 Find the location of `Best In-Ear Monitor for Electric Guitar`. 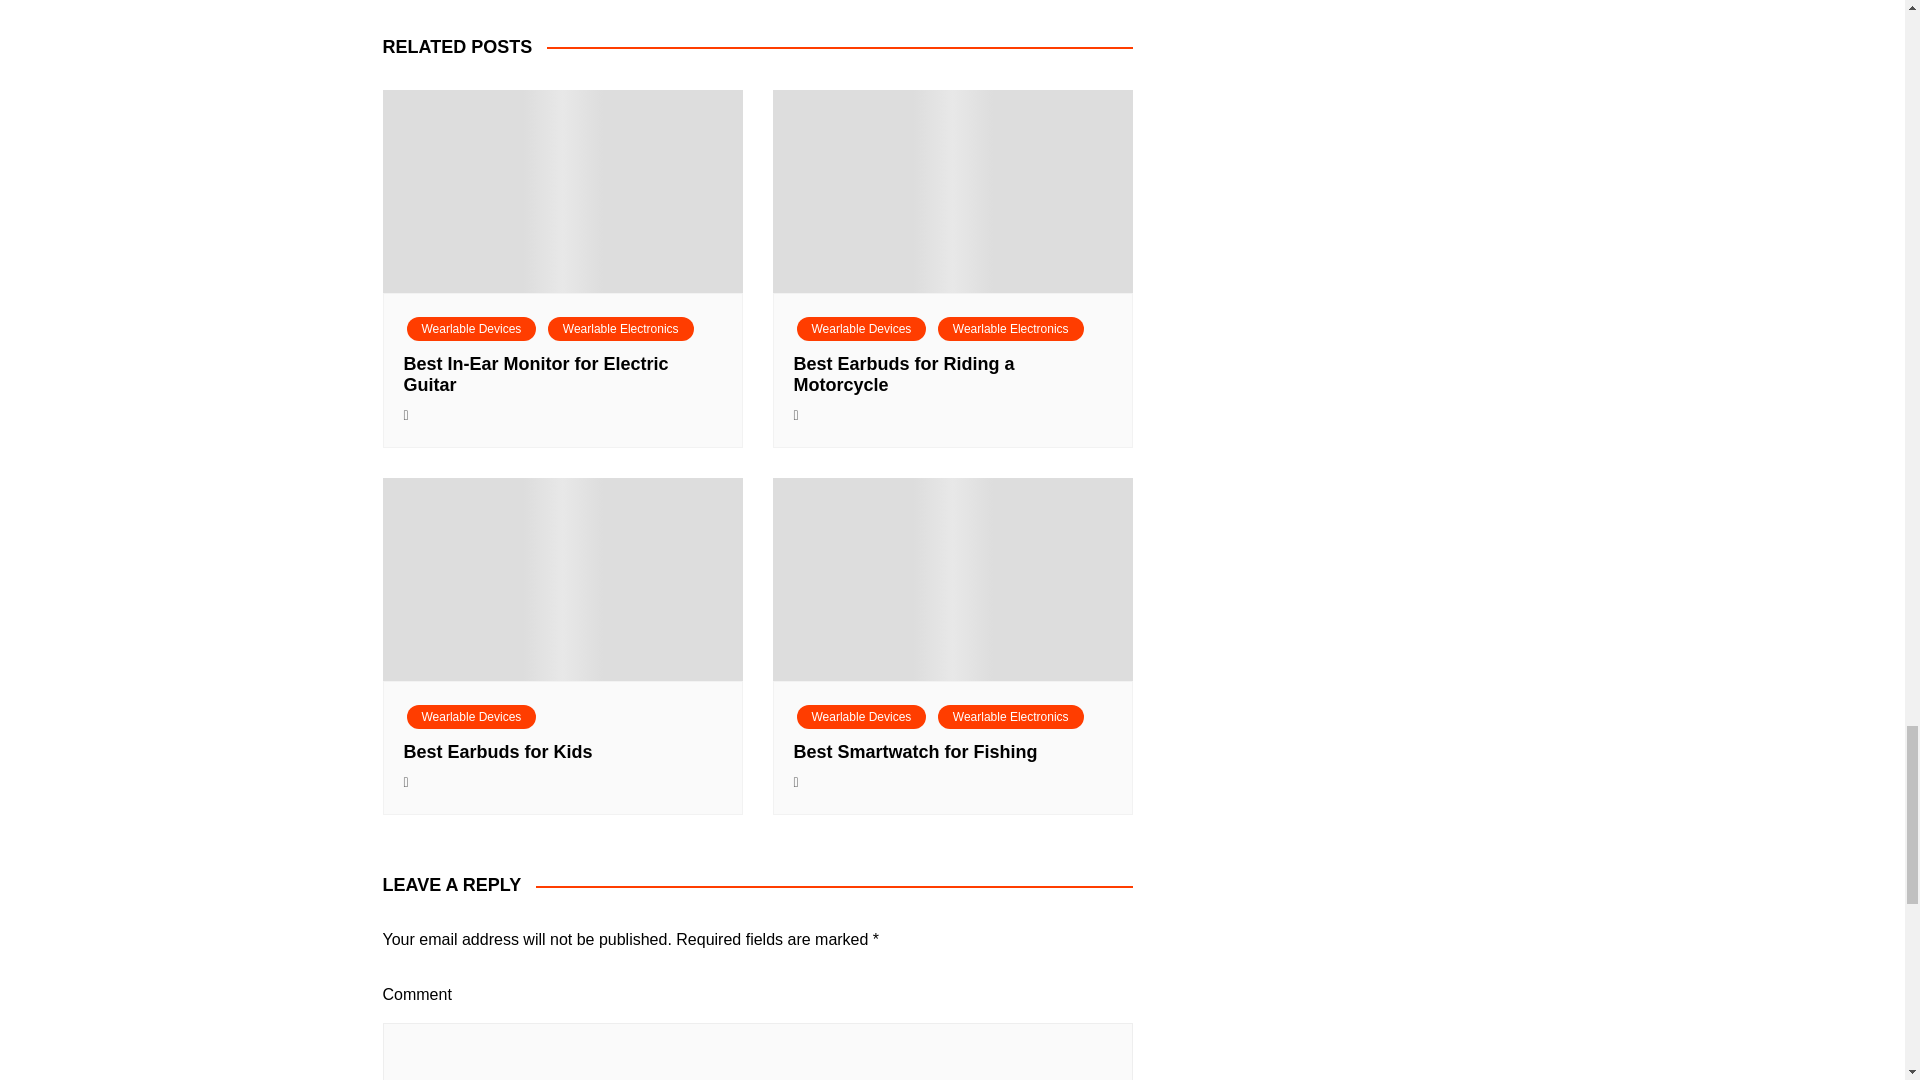

Best In-Ear Monitor for Electric Guitar is located at coordinates (536, 375).